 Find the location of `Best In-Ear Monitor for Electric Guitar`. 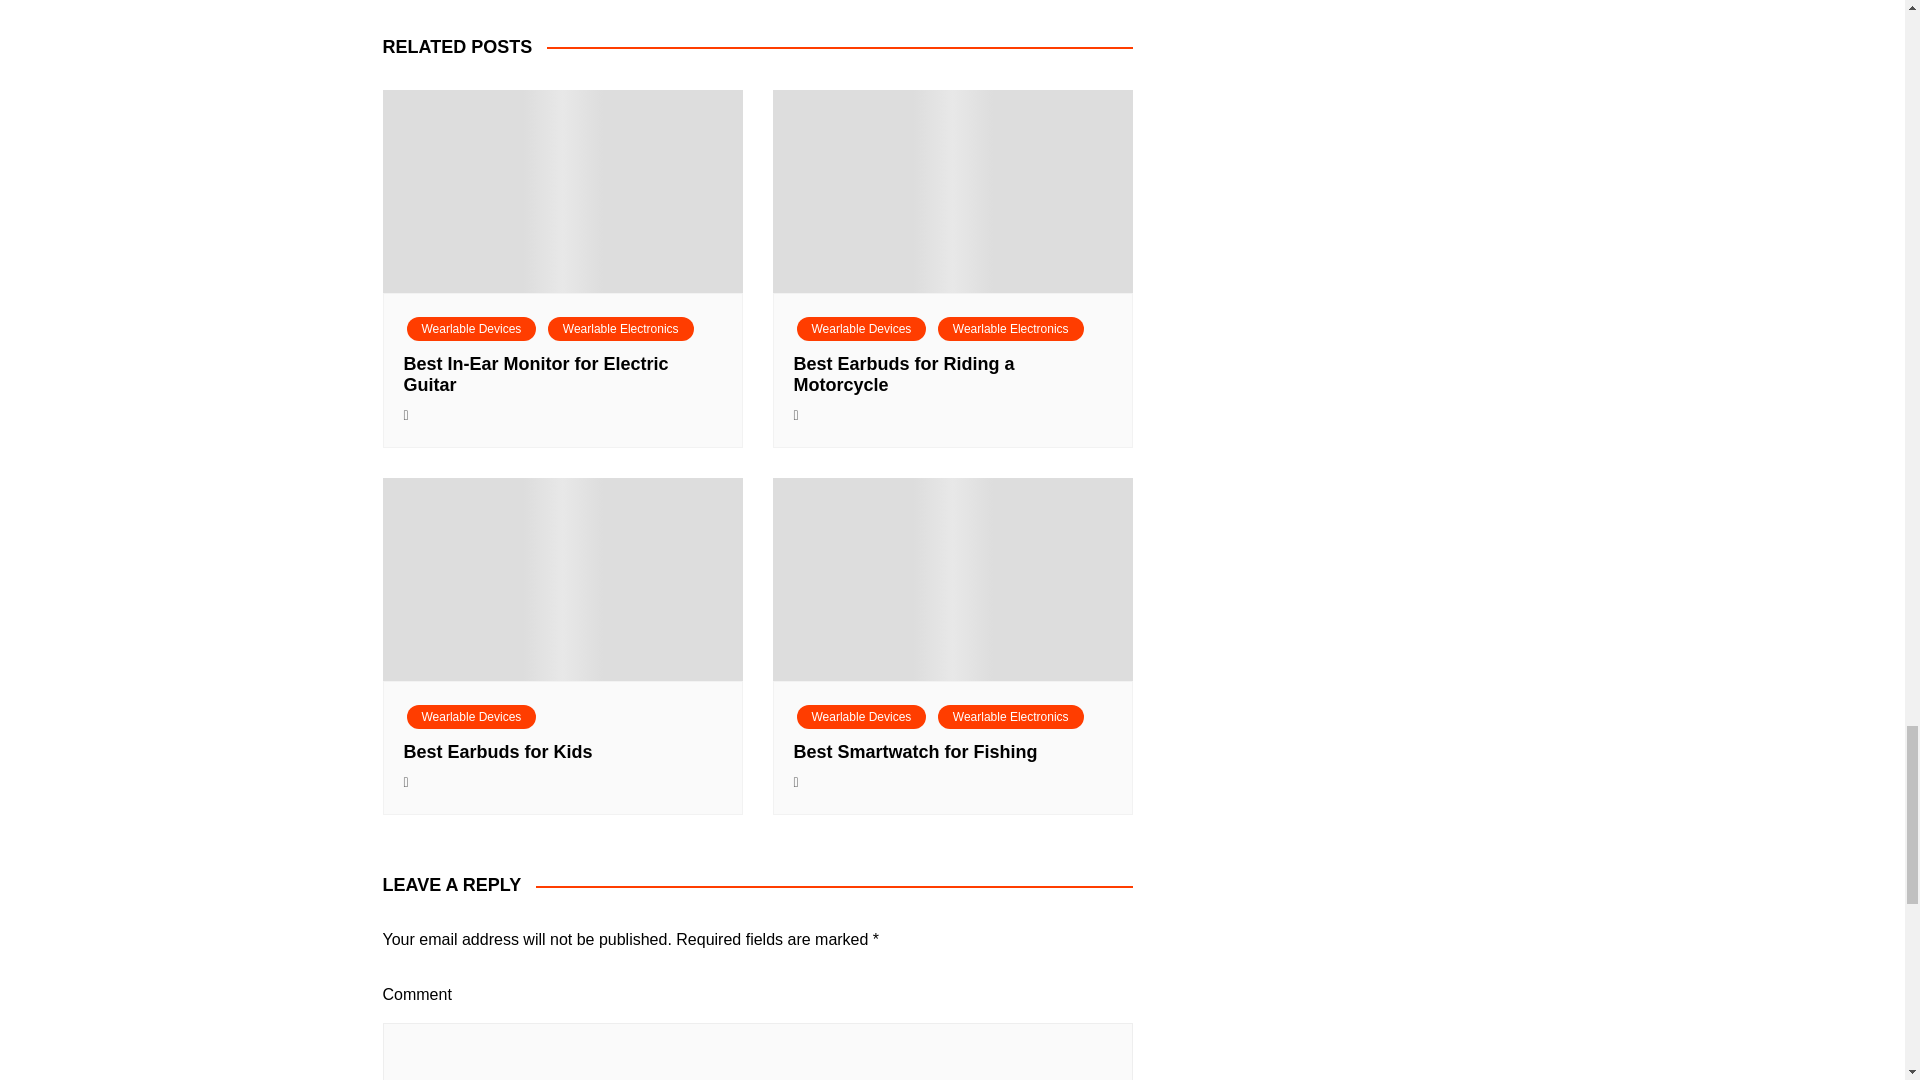

Best In-Ear Monitor for Electric Guitar is located at coordinates (536, 375).